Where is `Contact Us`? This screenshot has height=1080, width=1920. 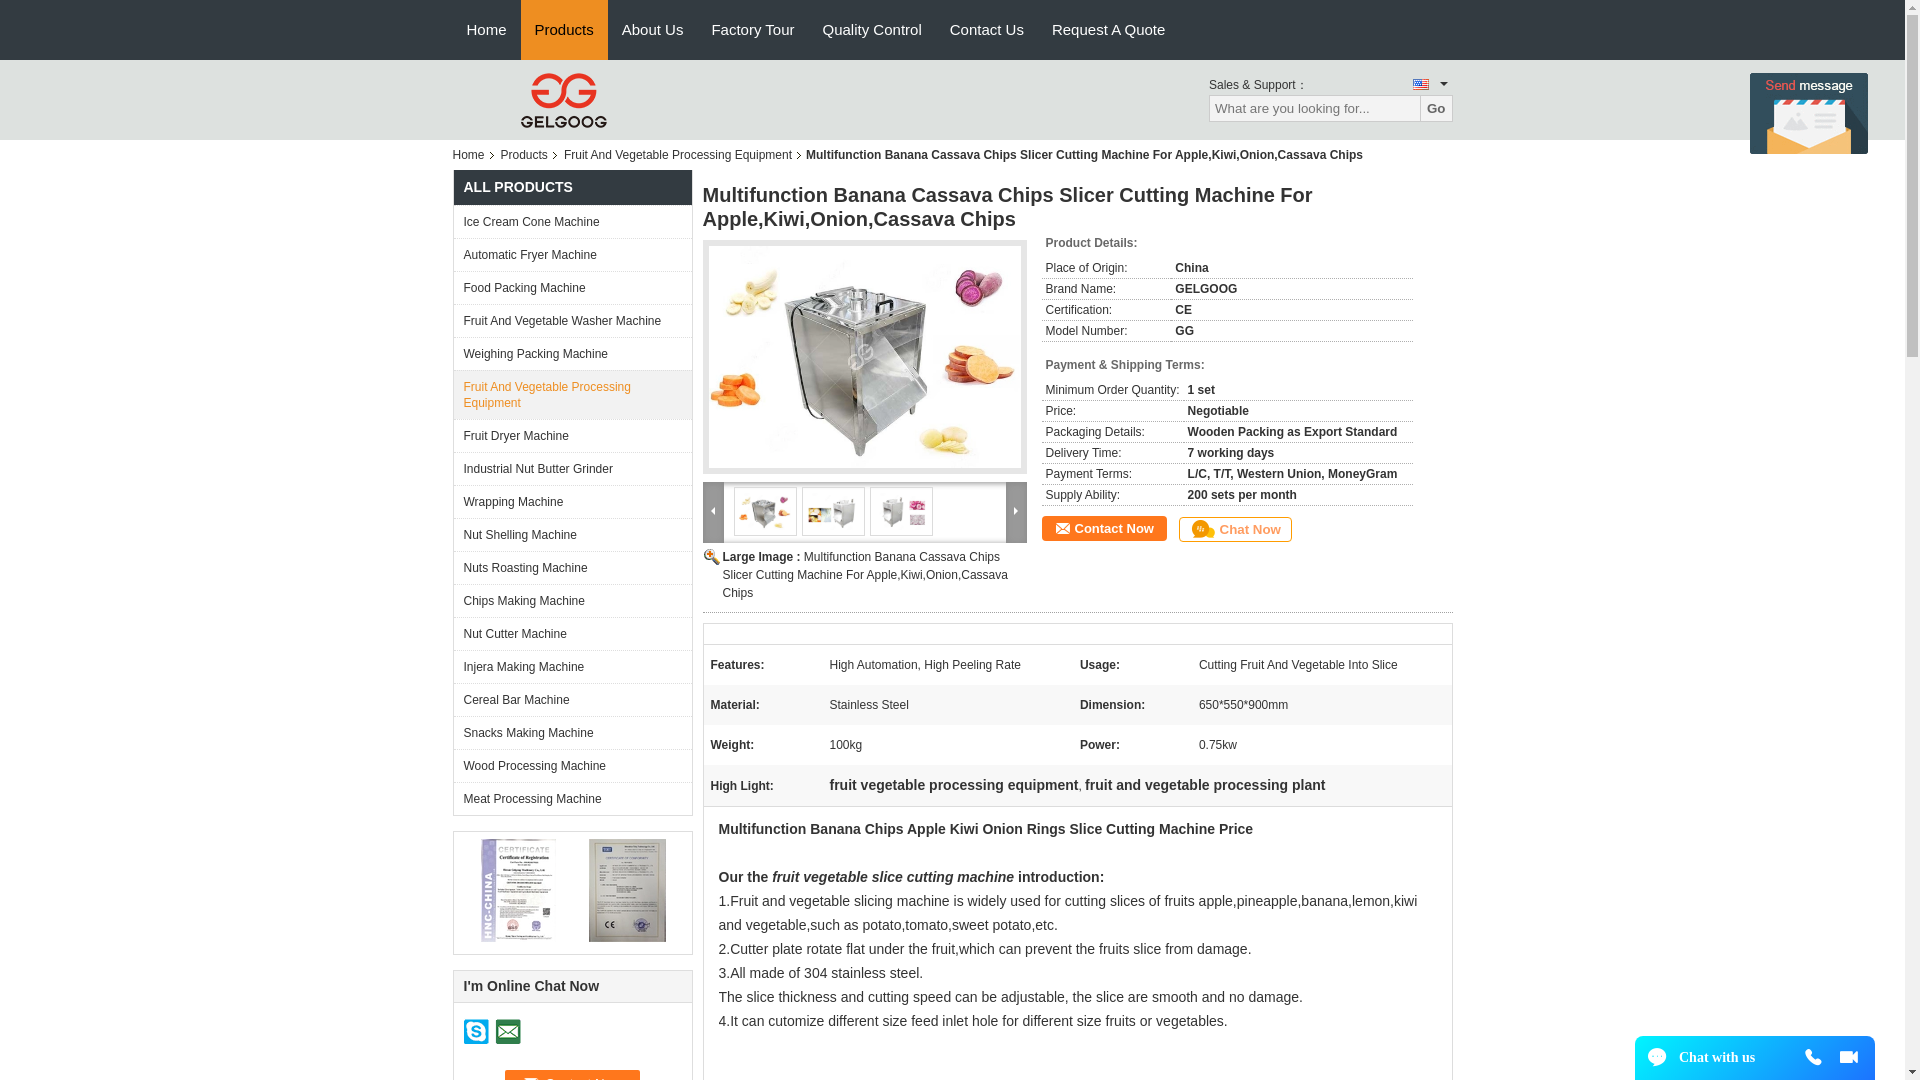
Contact Us is located at coordinates (987, 30).